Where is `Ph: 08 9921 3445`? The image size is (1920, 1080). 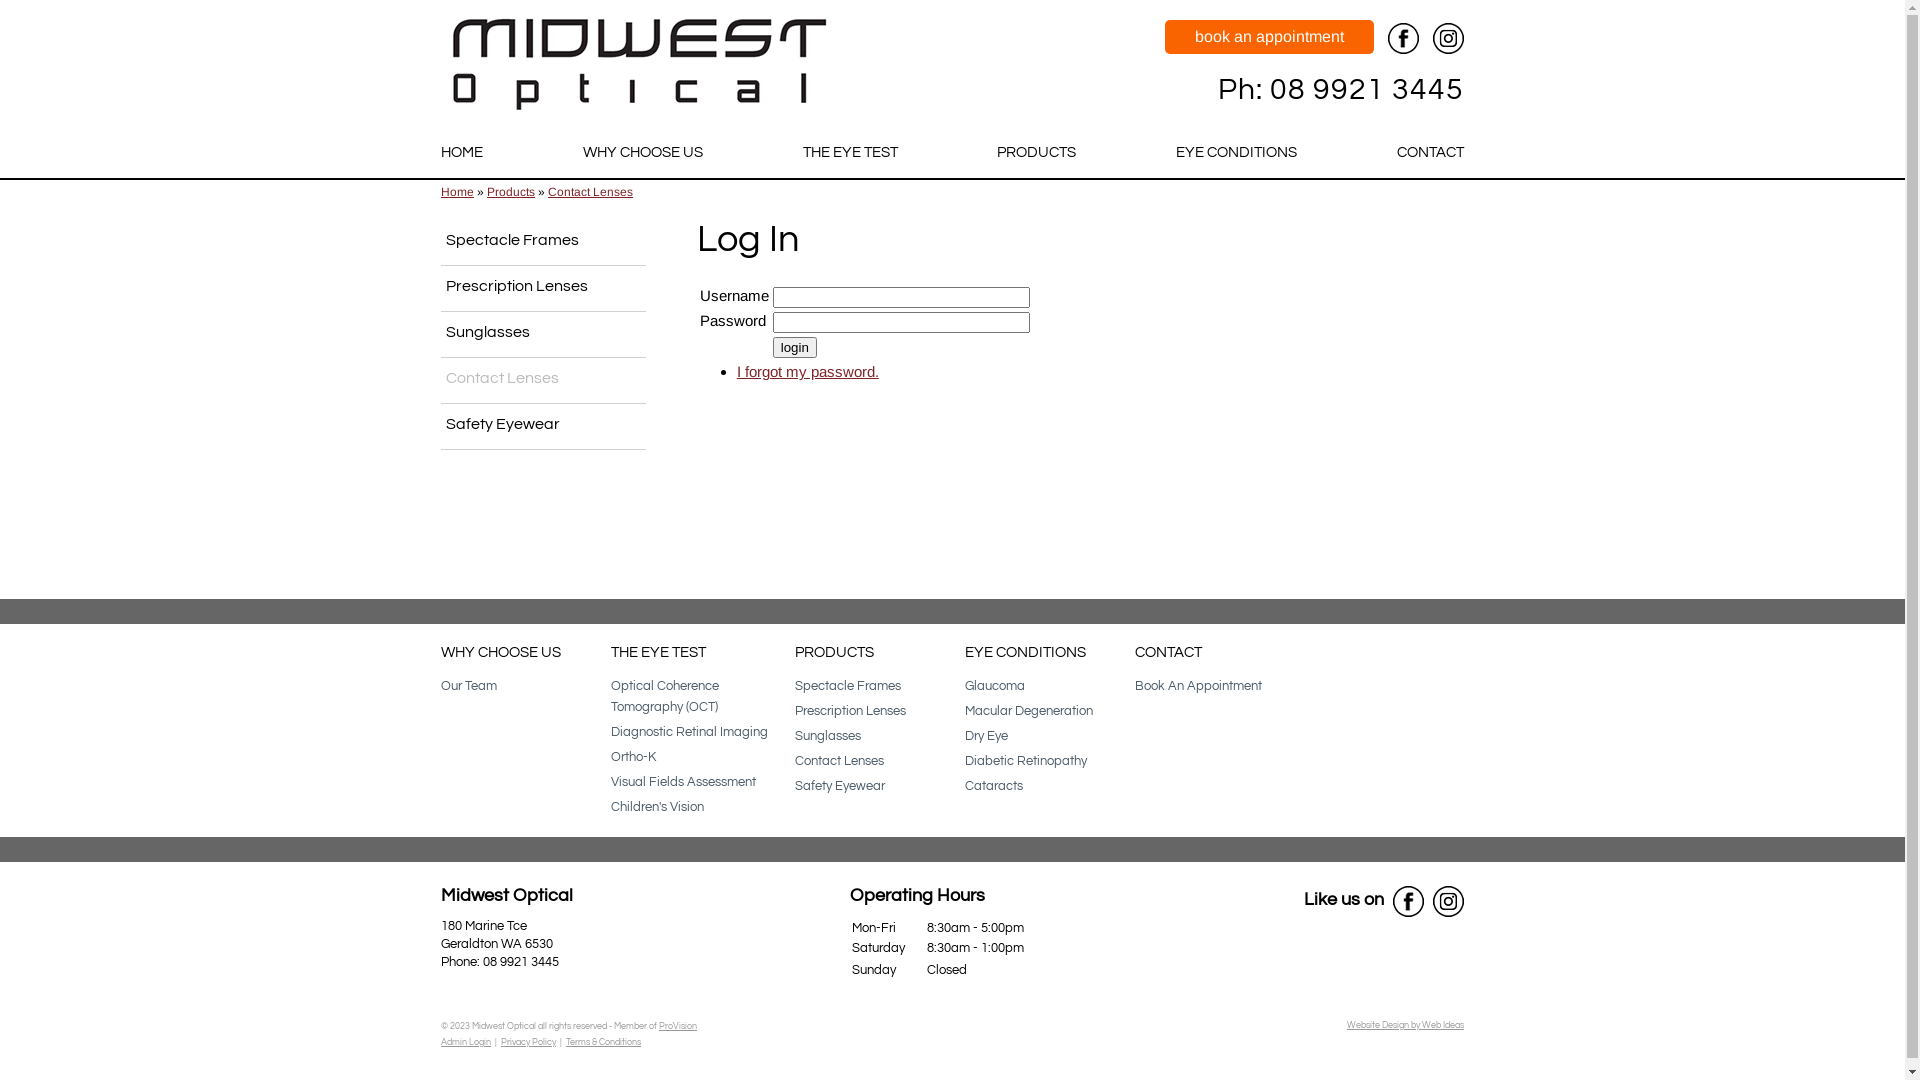
Ph: 08 9921 3445 is located at coordinates (1341, 90).